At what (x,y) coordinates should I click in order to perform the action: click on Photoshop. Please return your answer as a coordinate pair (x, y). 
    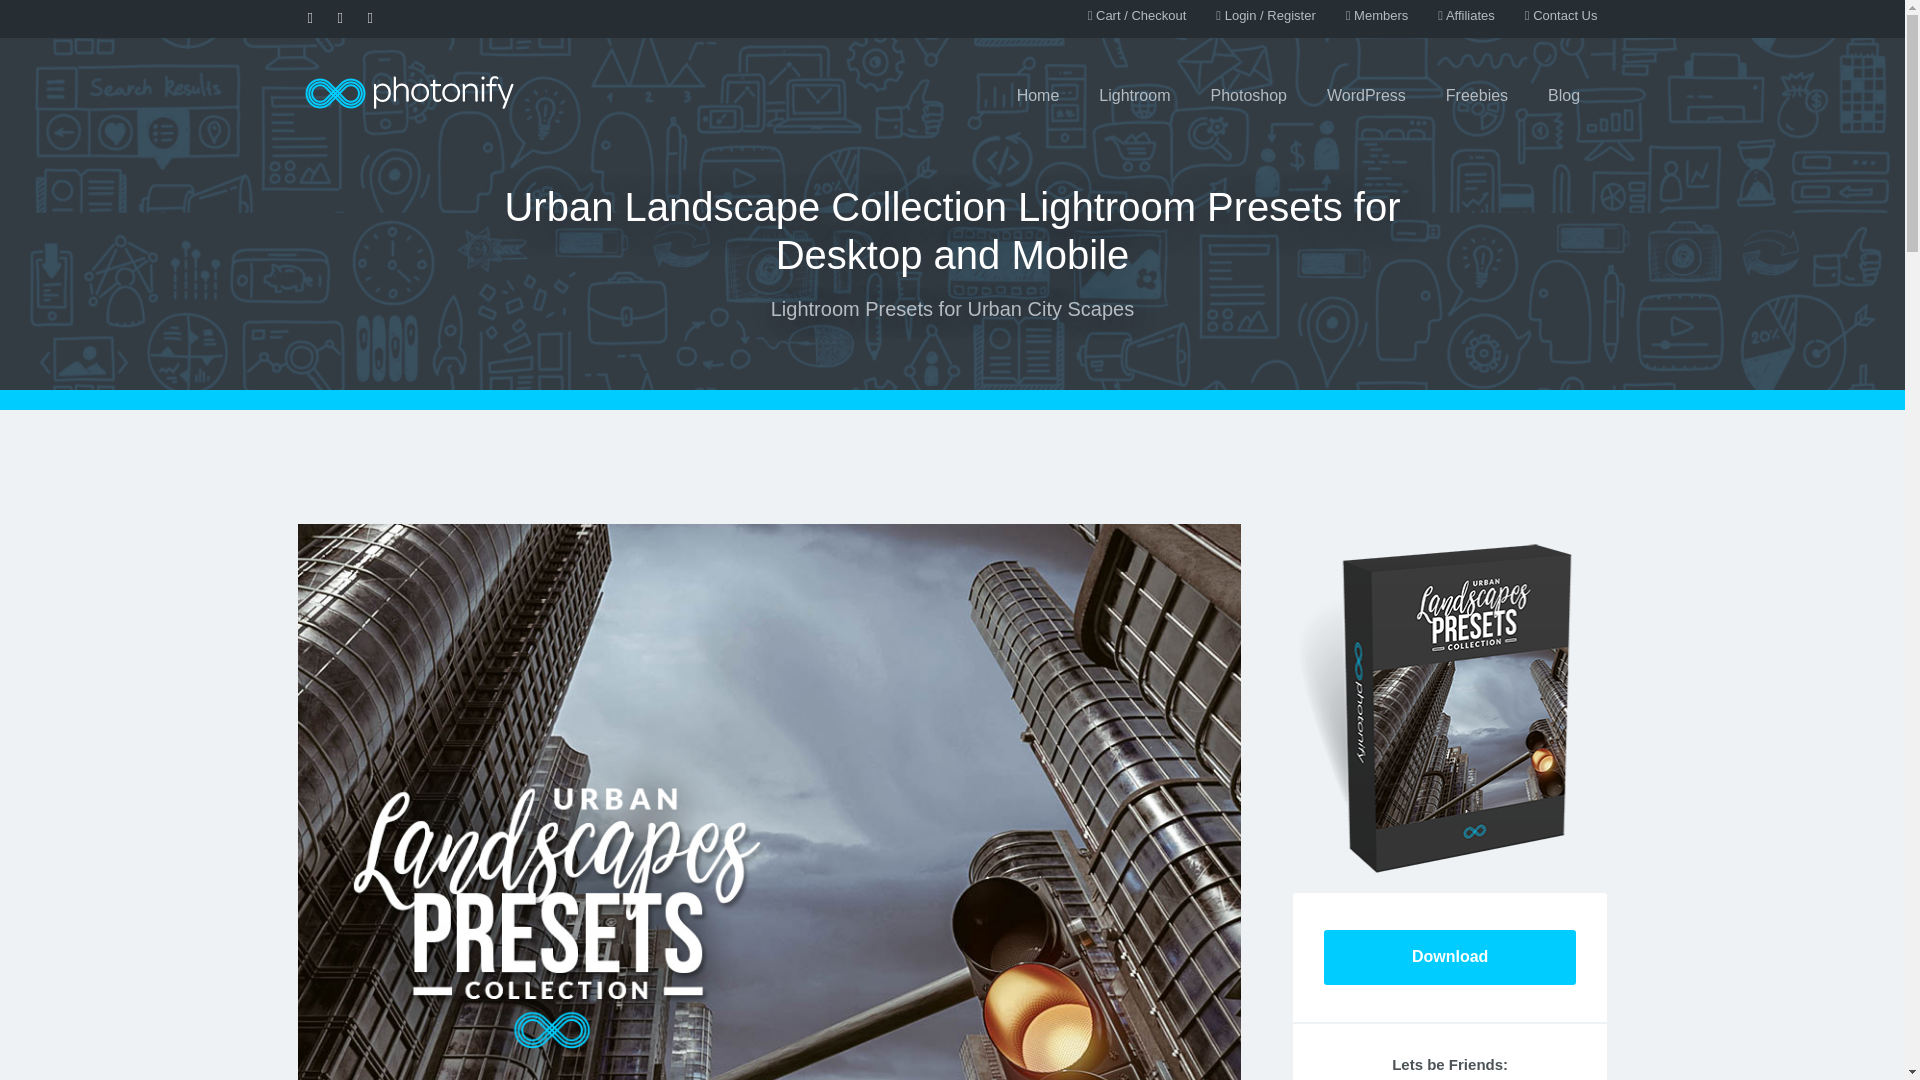
    Looking at the image, I should click on (1248, 96).